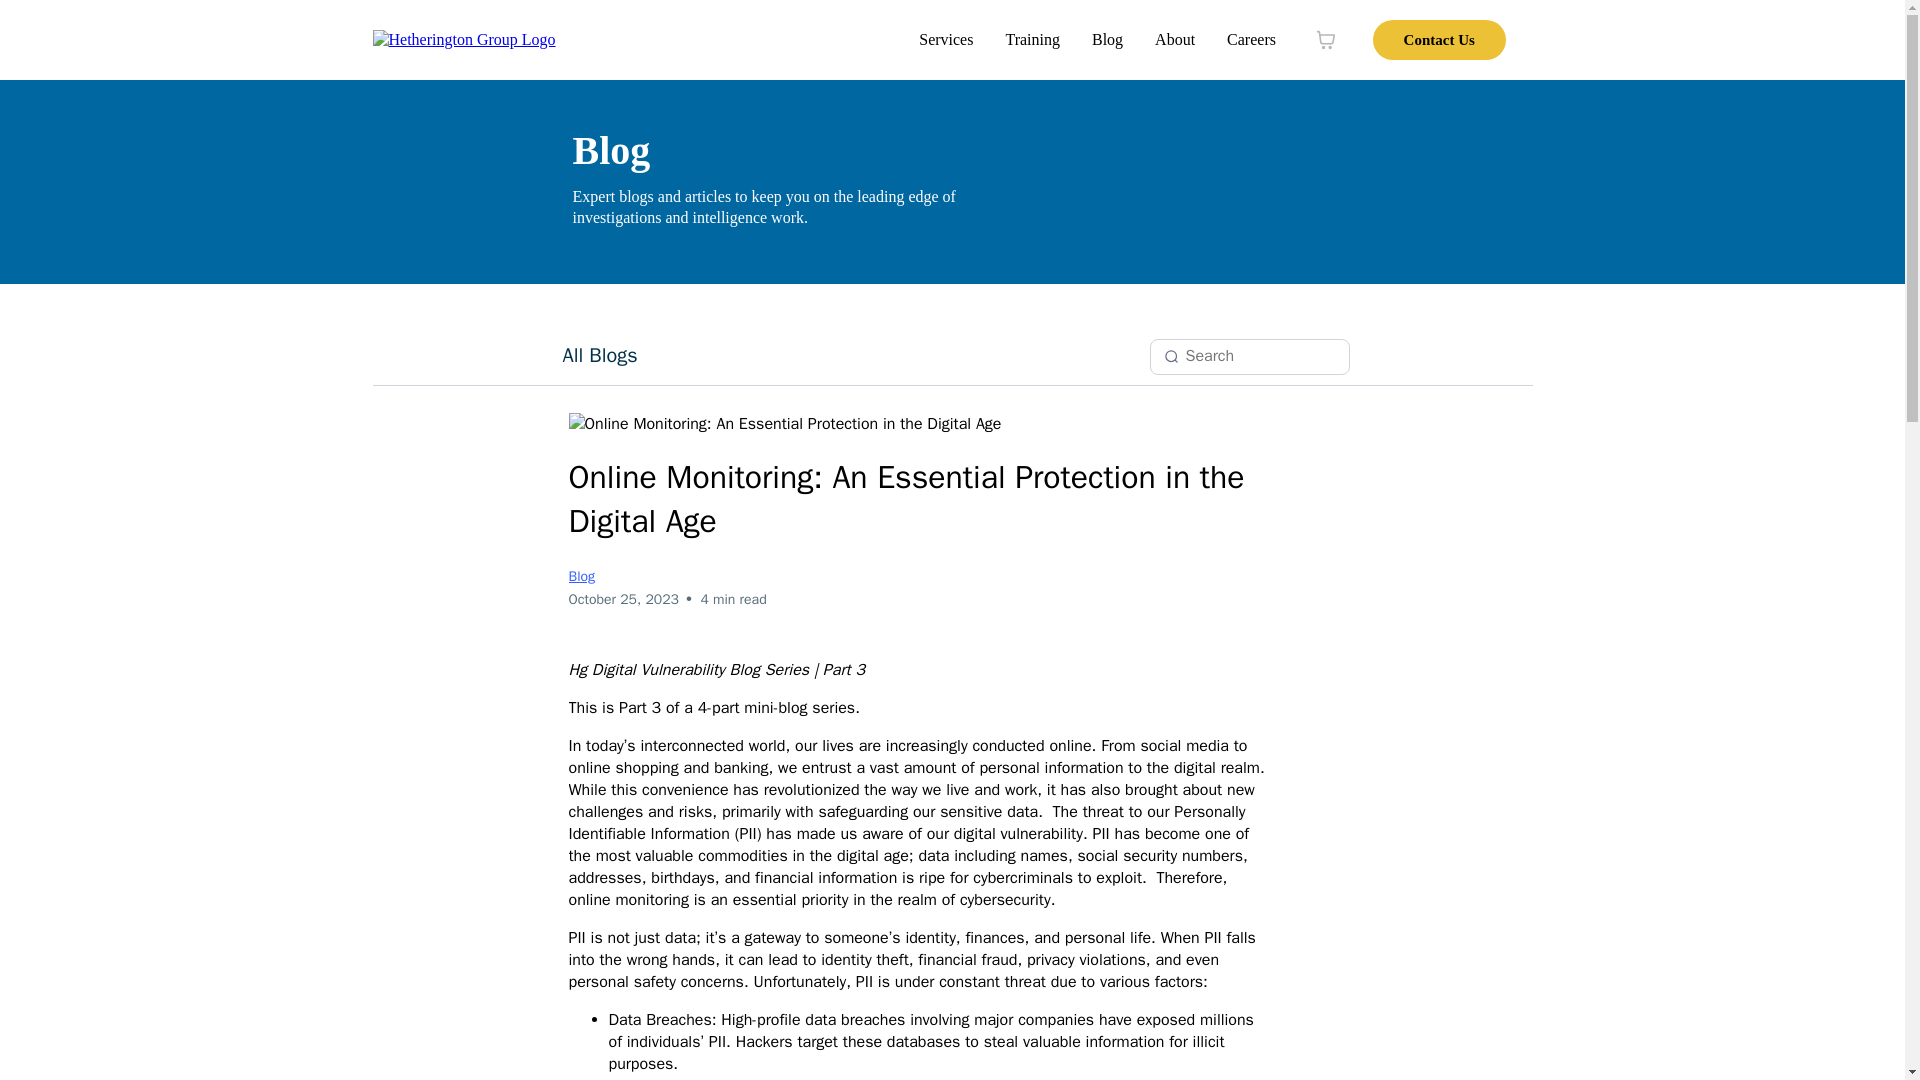 The image size is (1920, 1080). What do you see at coordinates (598, 355) in the screenshot?
I see `All Blogs` at bounding box center [598, 355].